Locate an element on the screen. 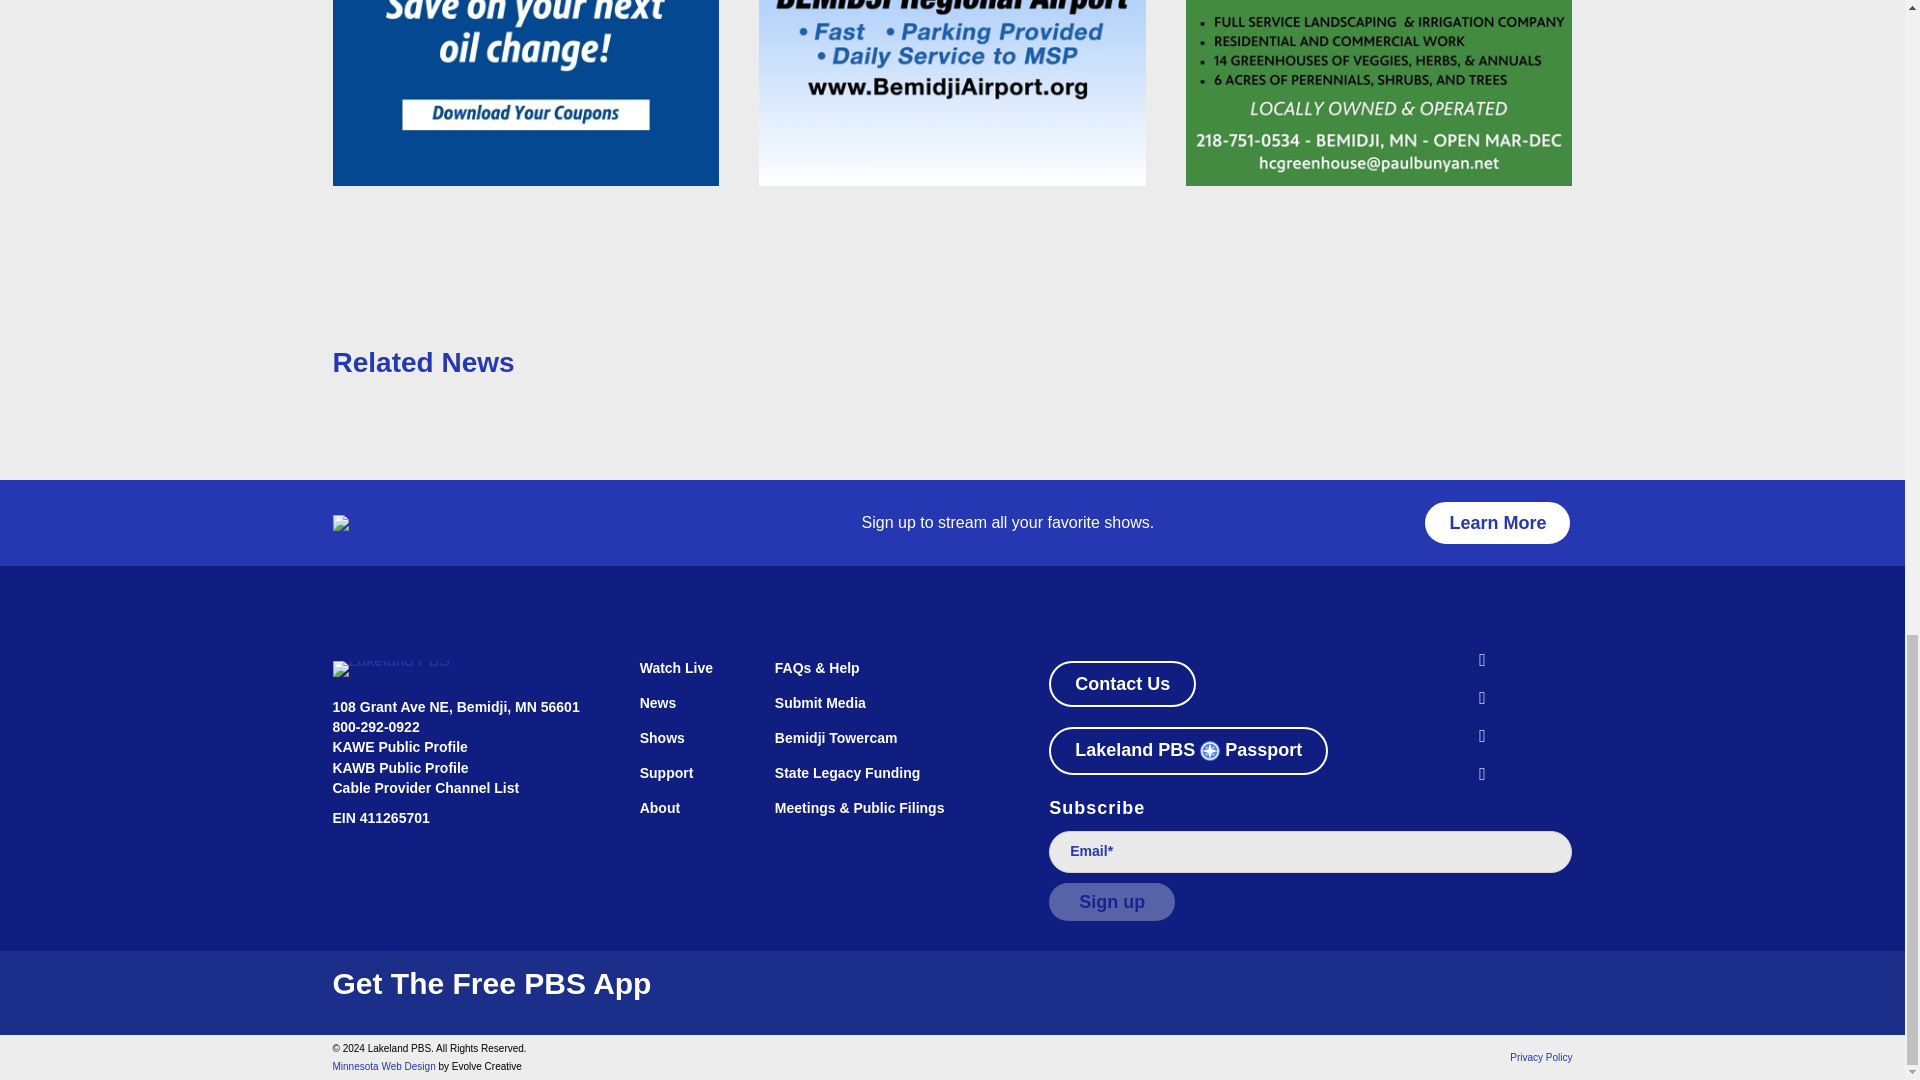  Cable Provider Channel List is located at coordinates (425, 787).